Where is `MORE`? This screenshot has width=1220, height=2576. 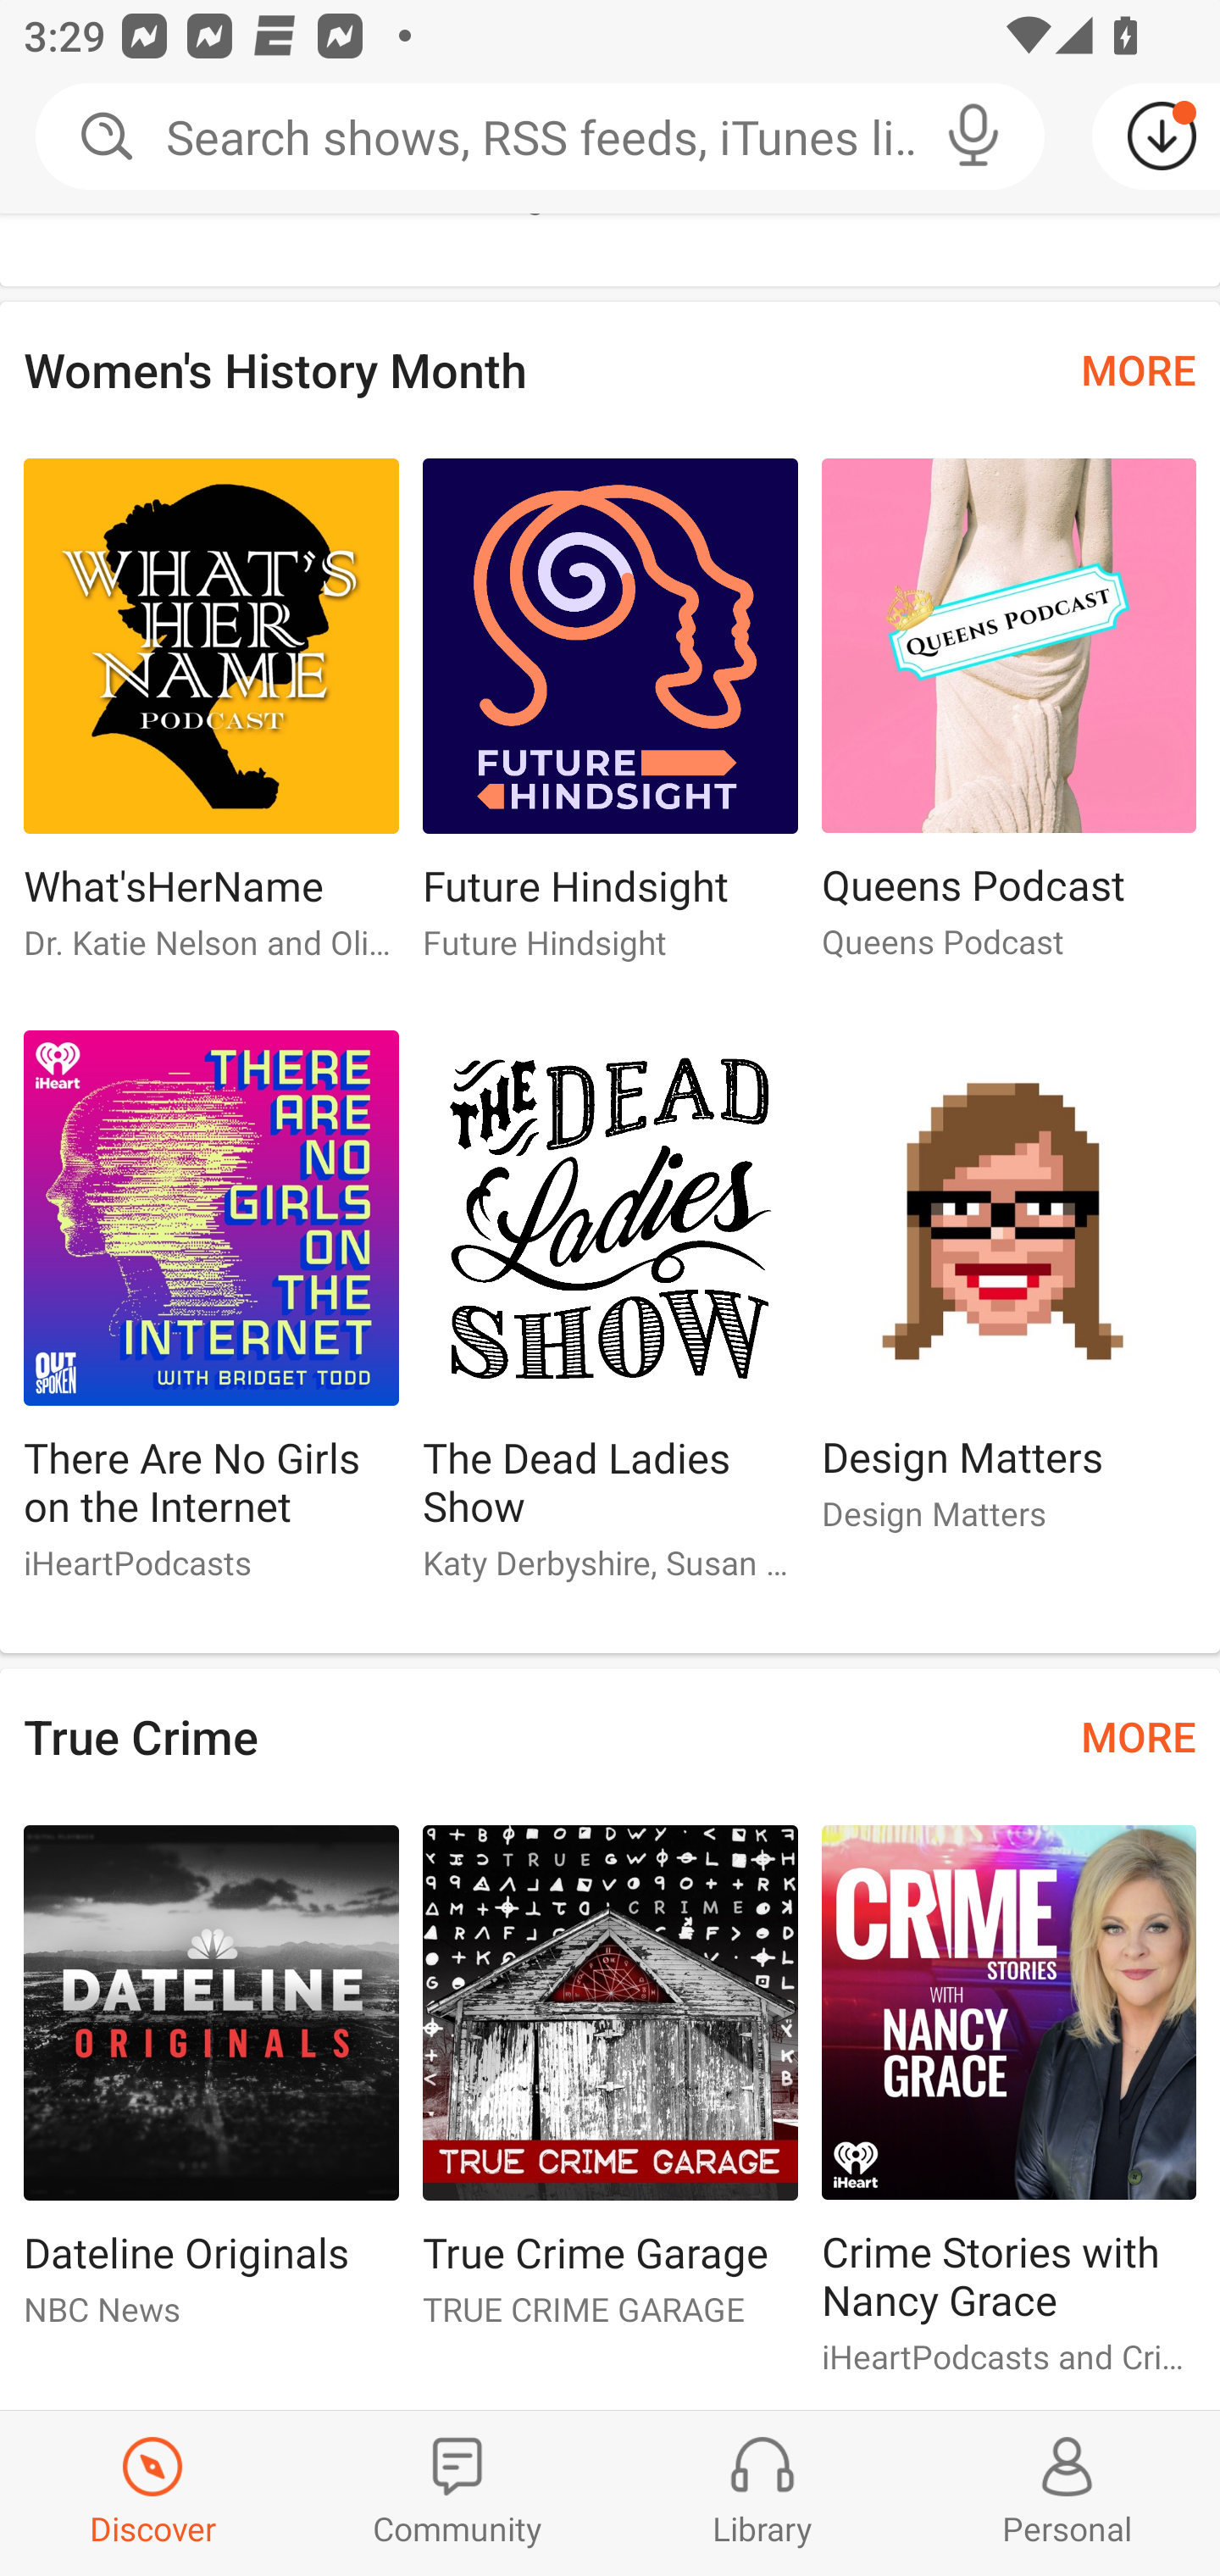 MORE is located at coordinates (1139, 1735).